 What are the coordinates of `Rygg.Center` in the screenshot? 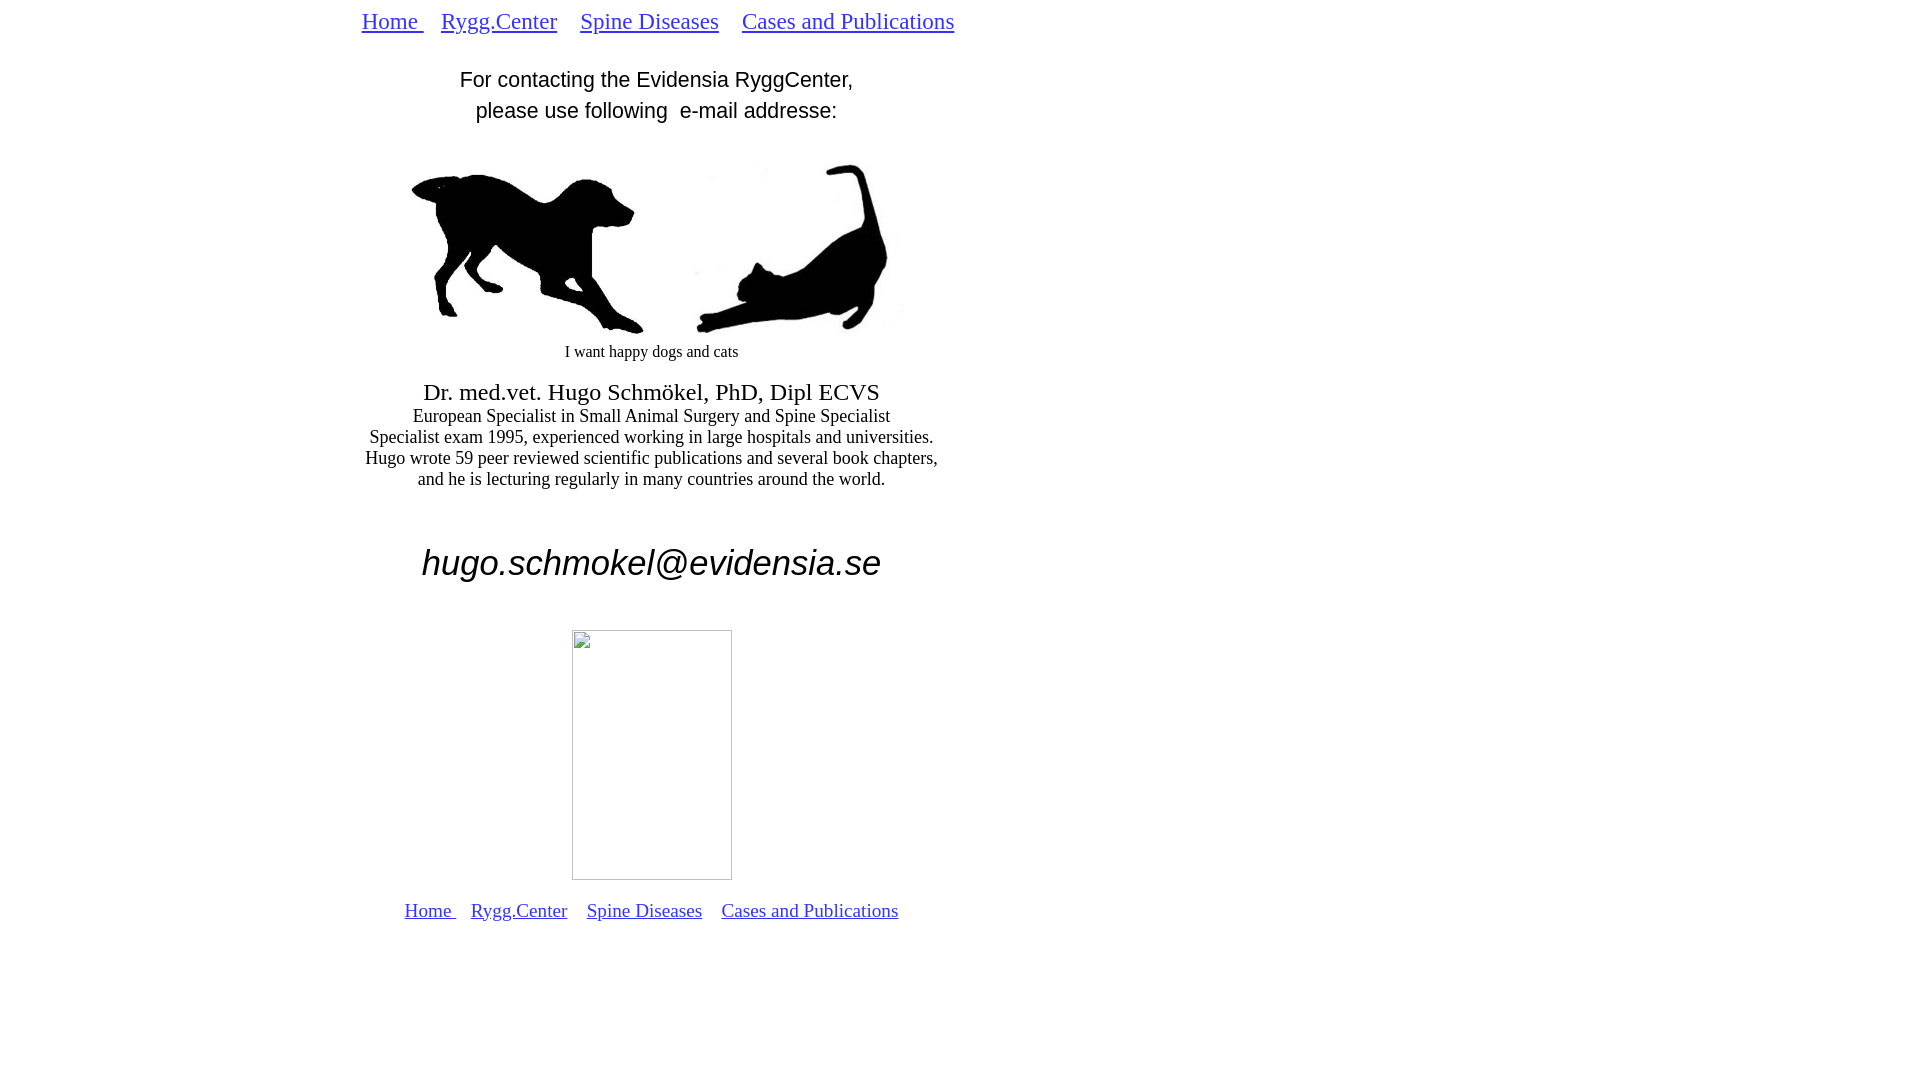 It's located at (499, 21).